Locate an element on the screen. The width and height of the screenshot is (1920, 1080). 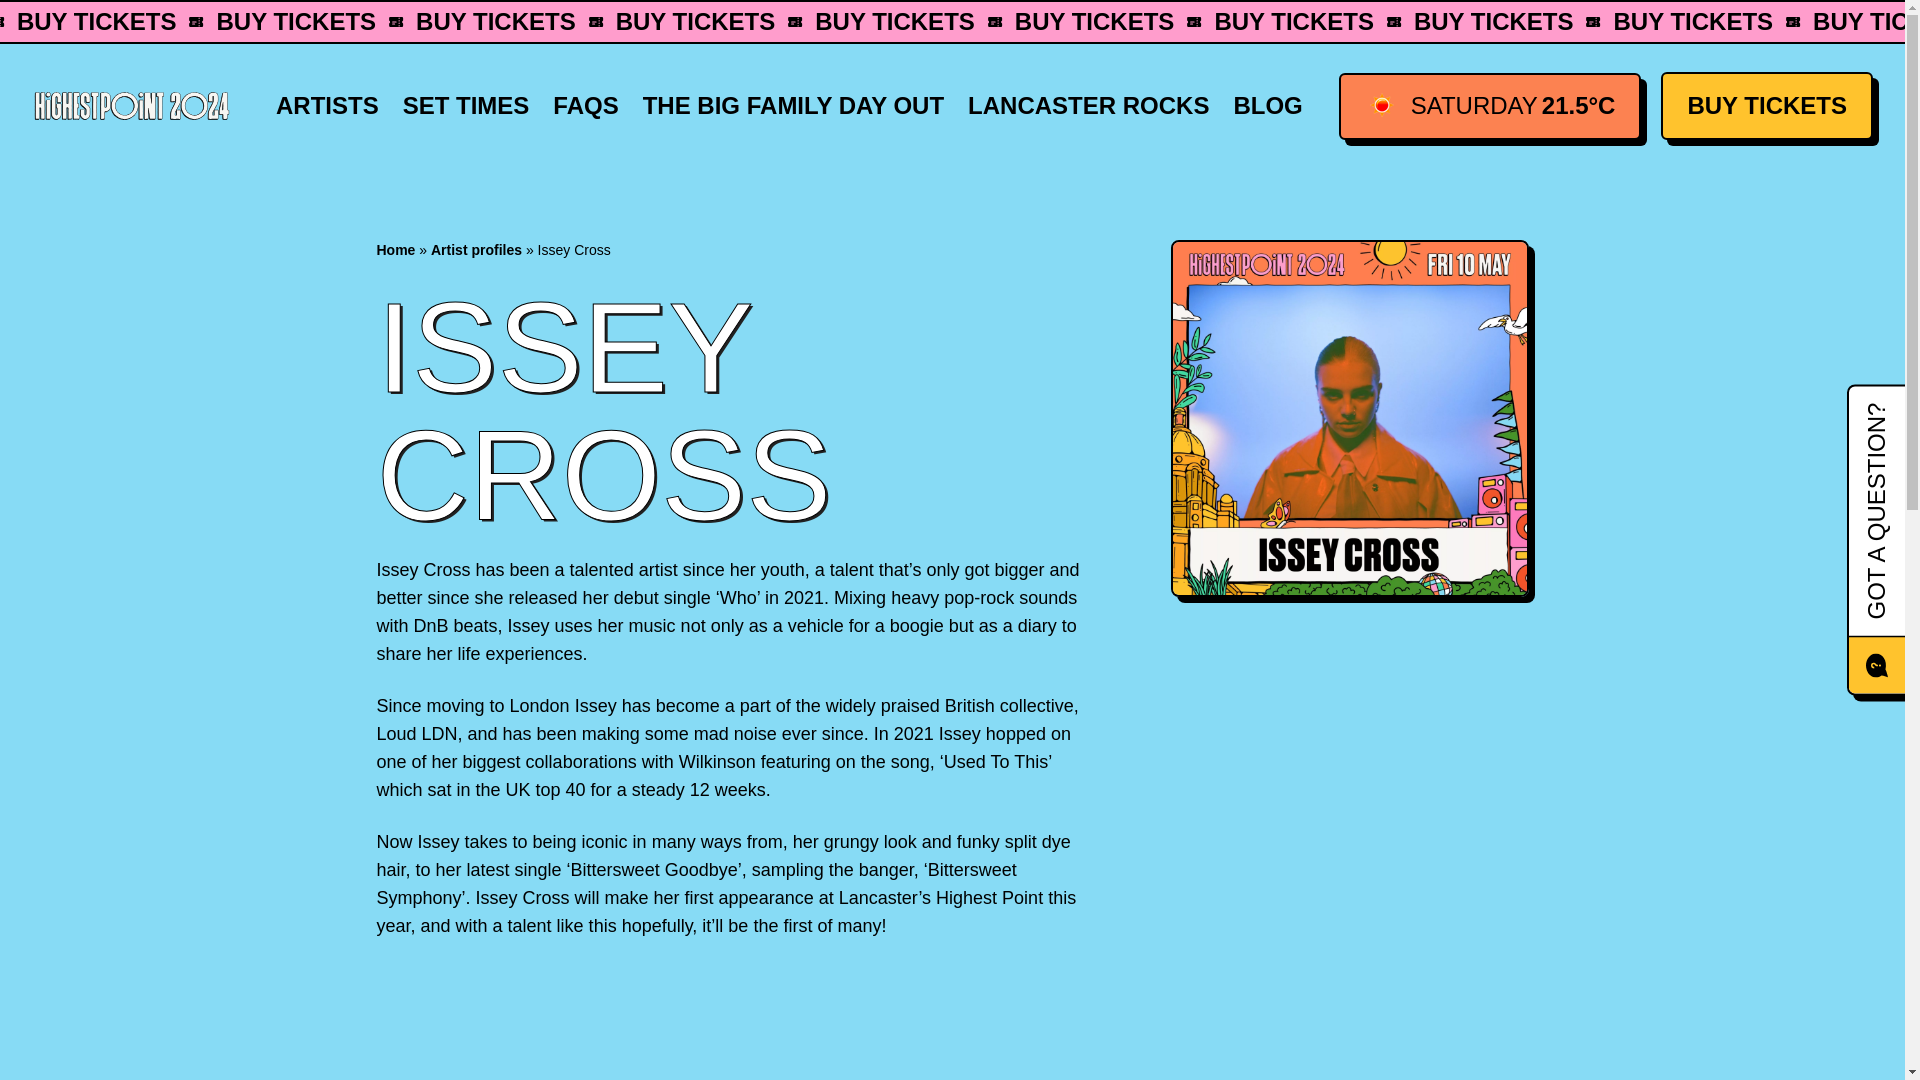
Home is located at coordinates (395, 250).